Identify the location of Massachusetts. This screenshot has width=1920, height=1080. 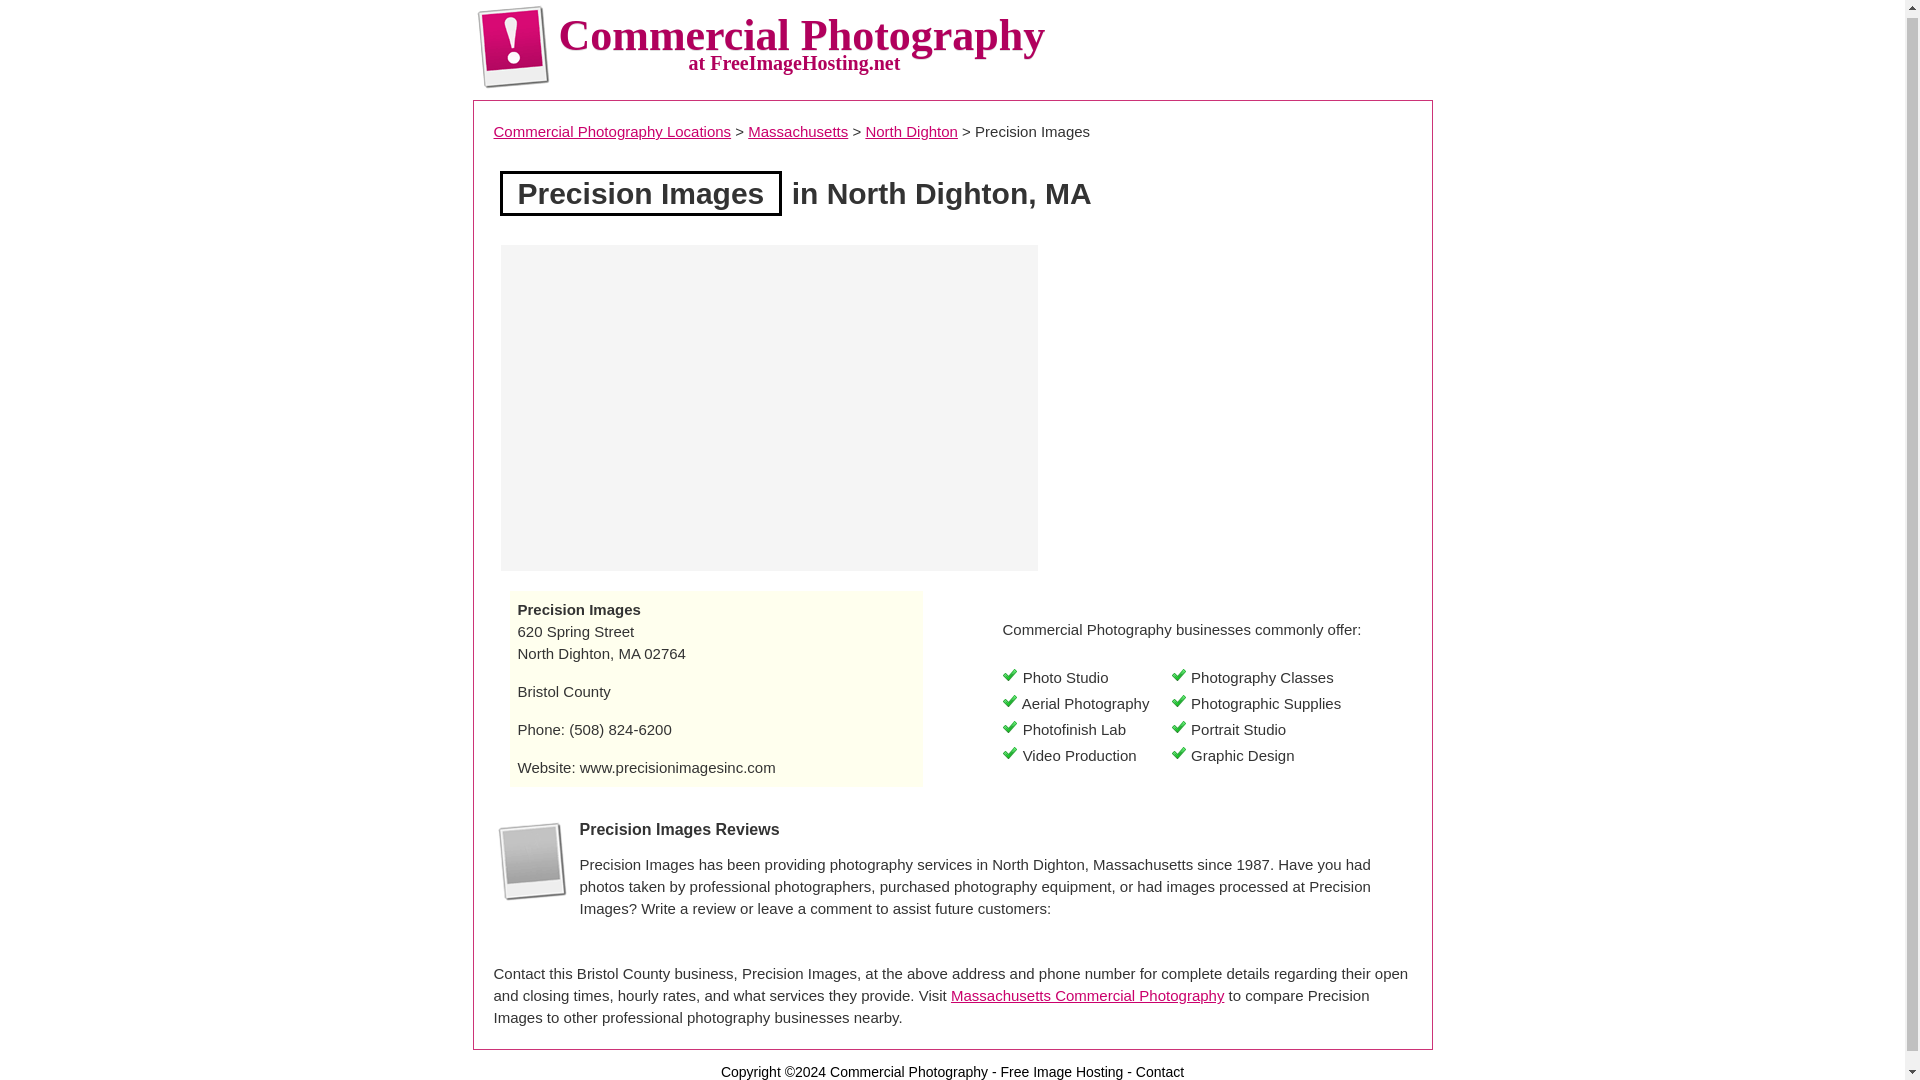
(798, 132).